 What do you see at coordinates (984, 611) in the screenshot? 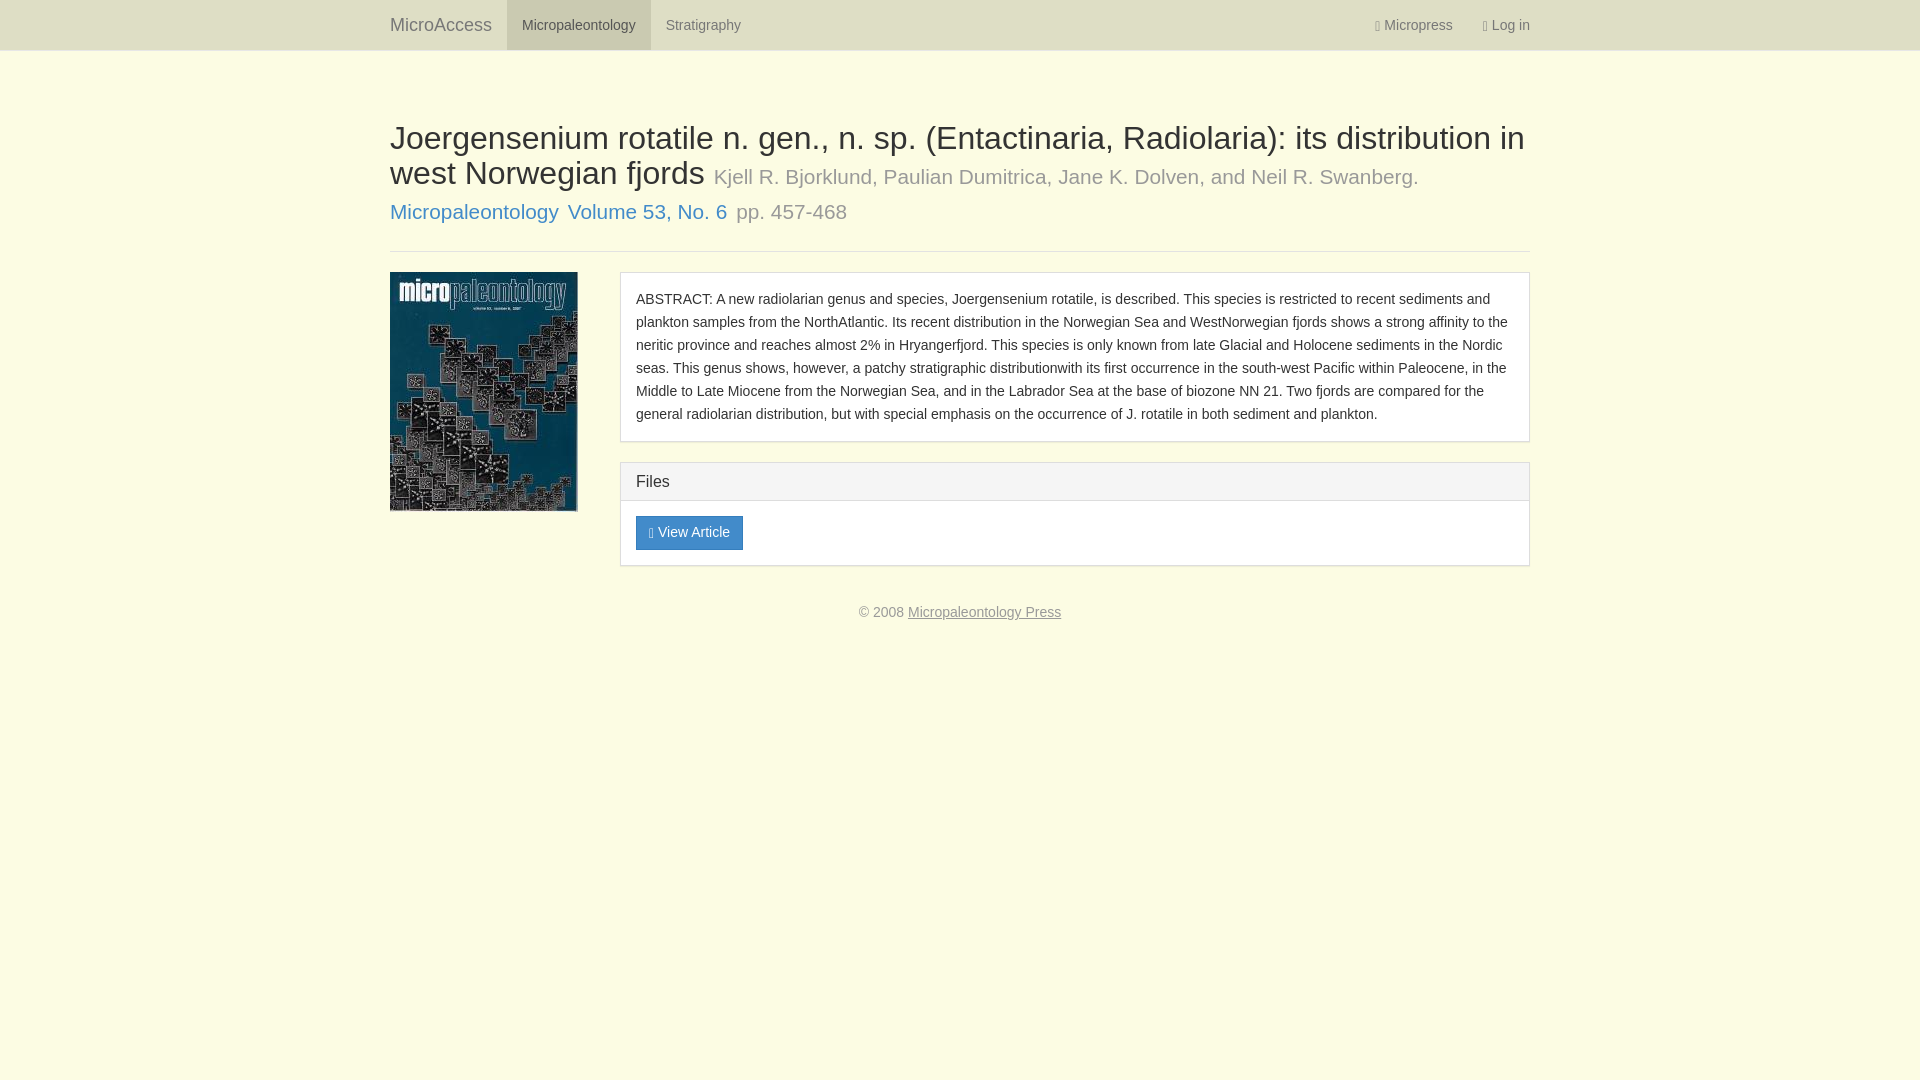
I see `Micropaleontology Press` at bounding box center [984, 611].